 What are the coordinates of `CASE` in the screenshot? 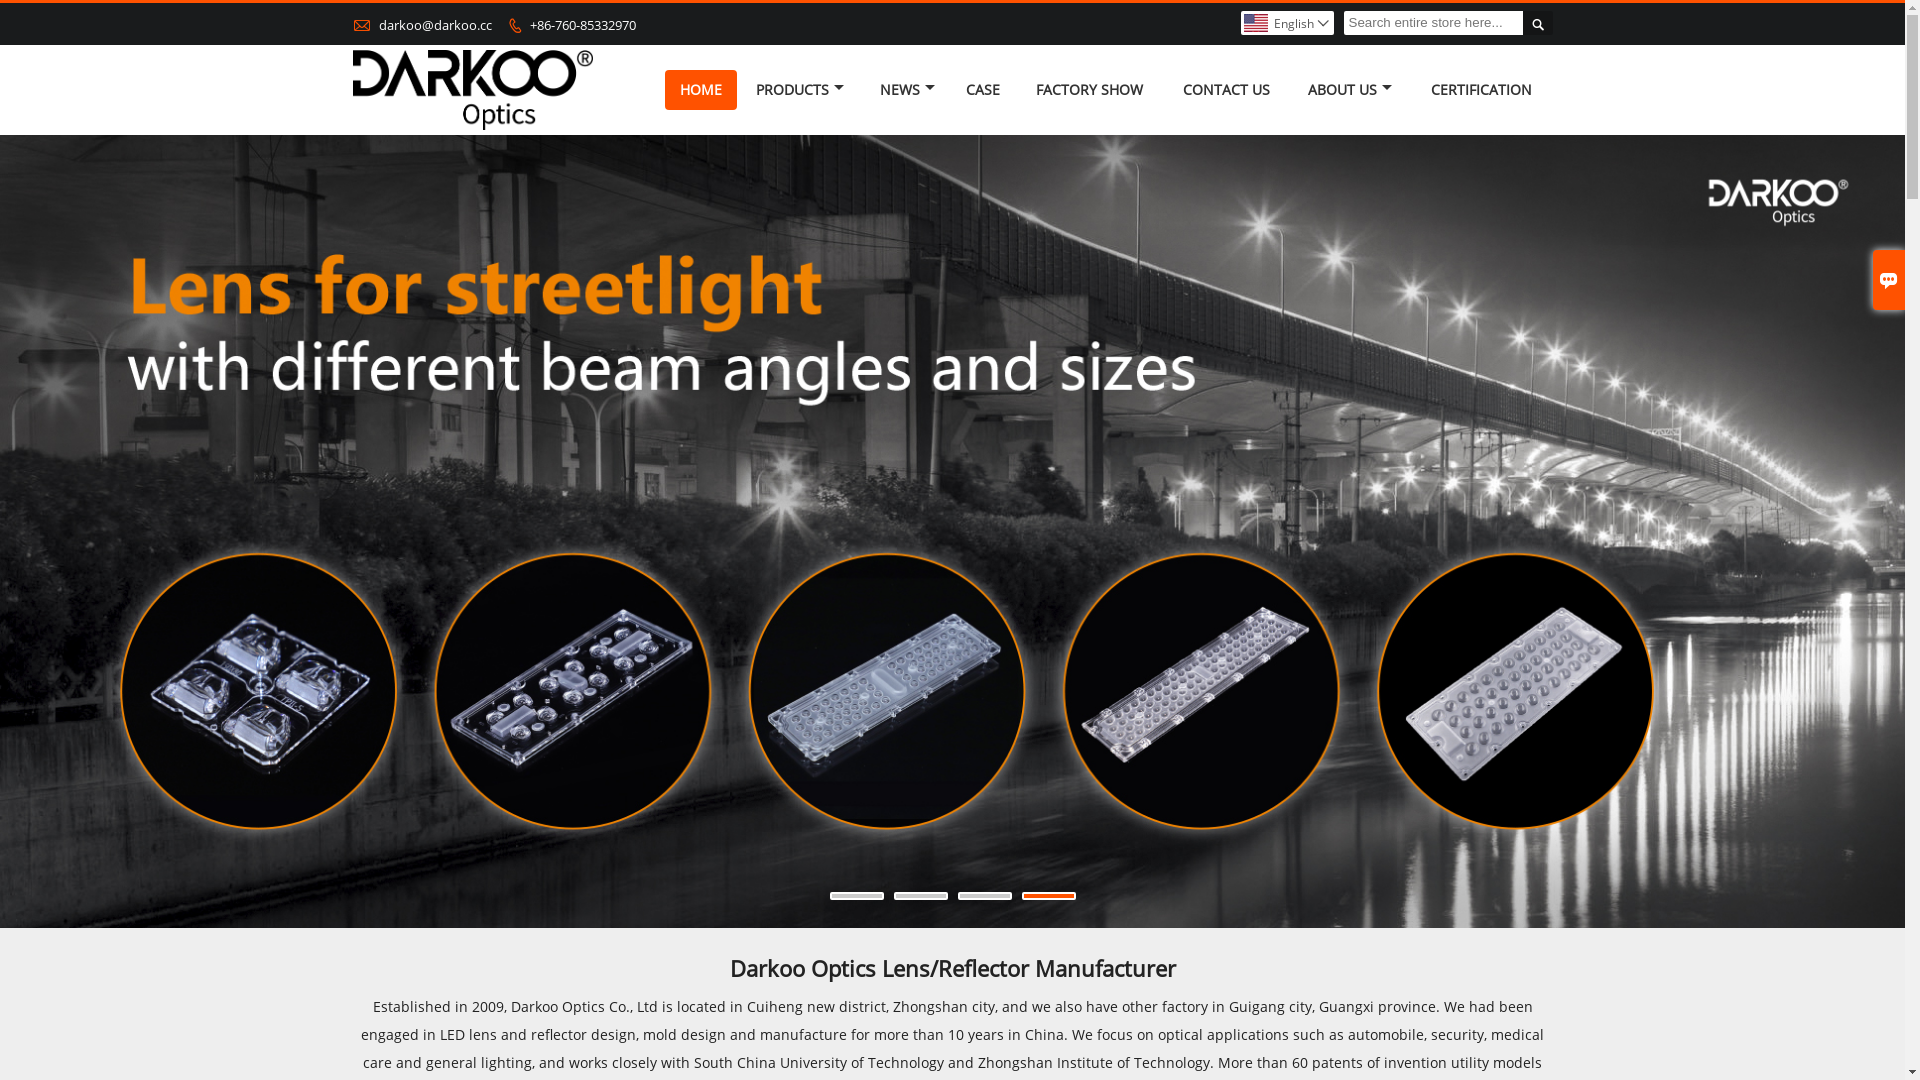 It's located at (984, 90).